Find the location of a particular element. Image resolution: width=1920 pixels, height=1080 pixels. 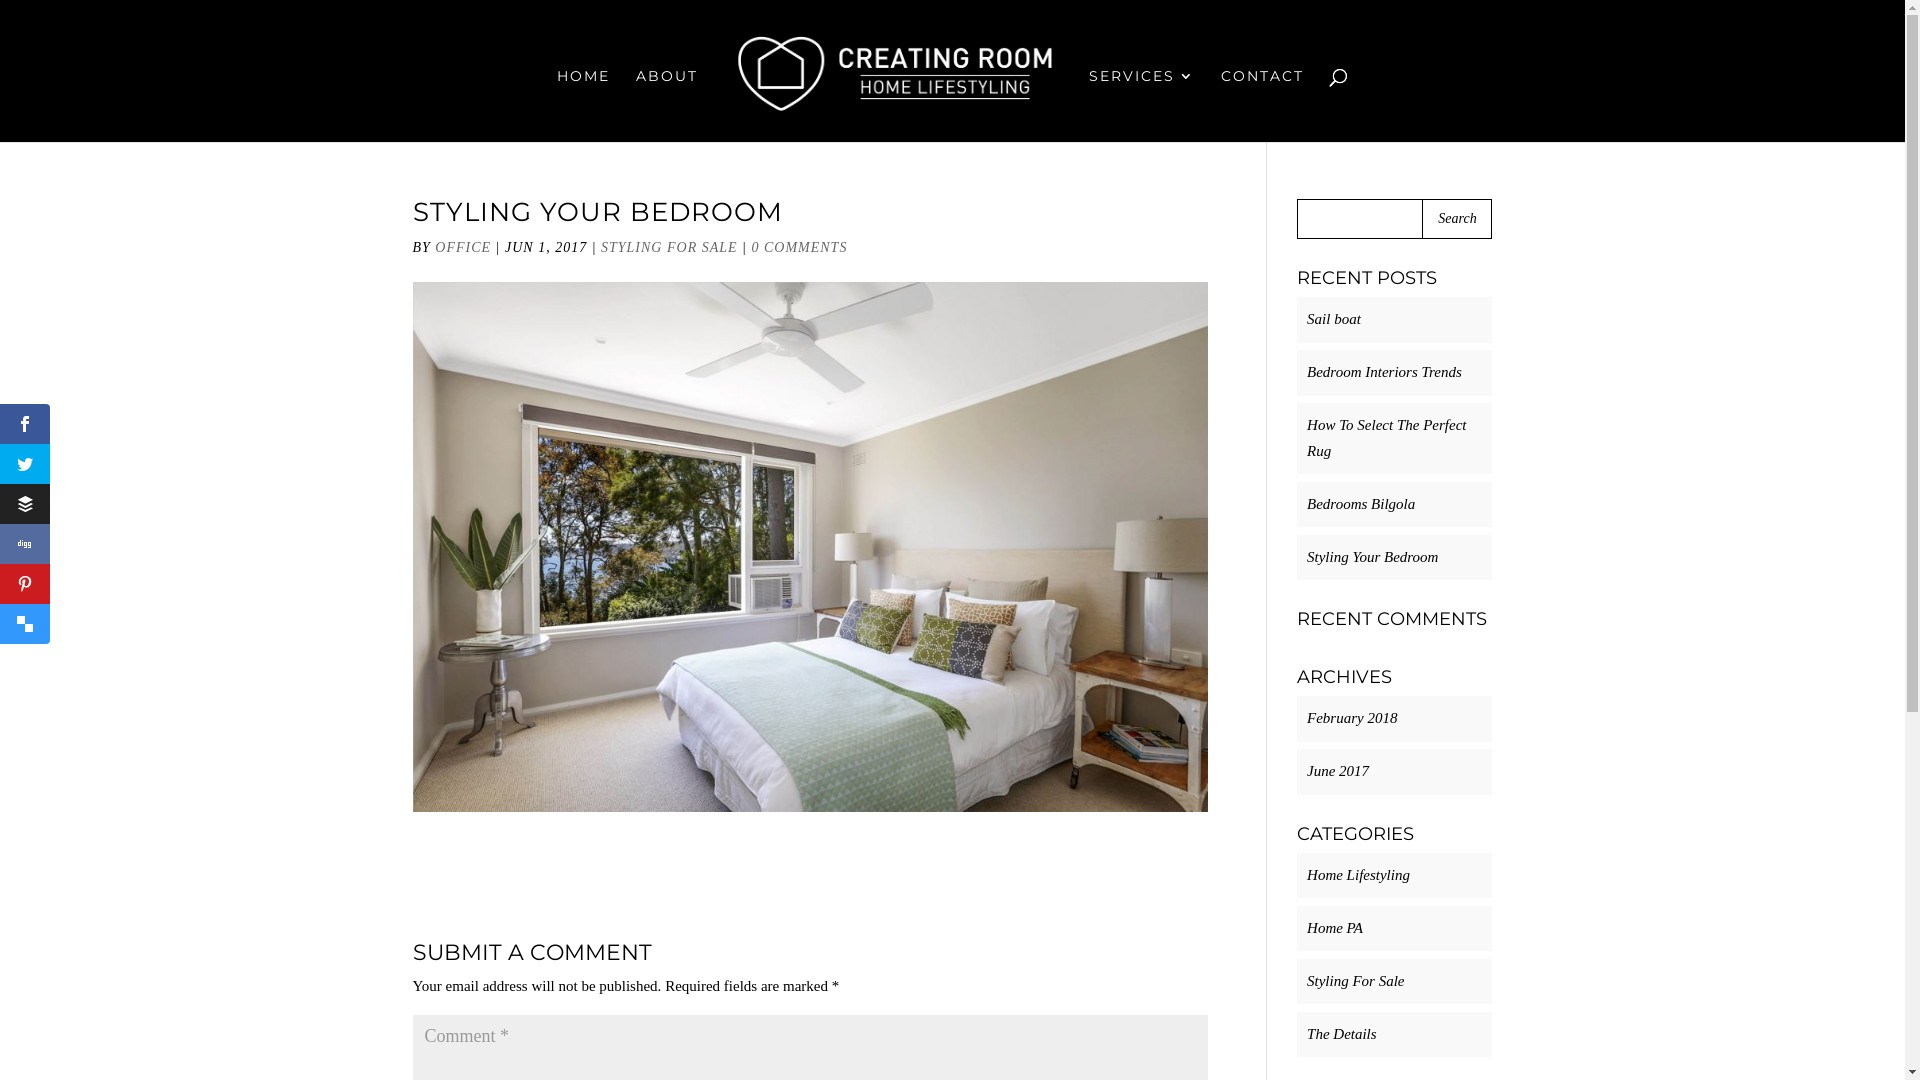

Styling For Sale is located at coordinates (1356, 980).